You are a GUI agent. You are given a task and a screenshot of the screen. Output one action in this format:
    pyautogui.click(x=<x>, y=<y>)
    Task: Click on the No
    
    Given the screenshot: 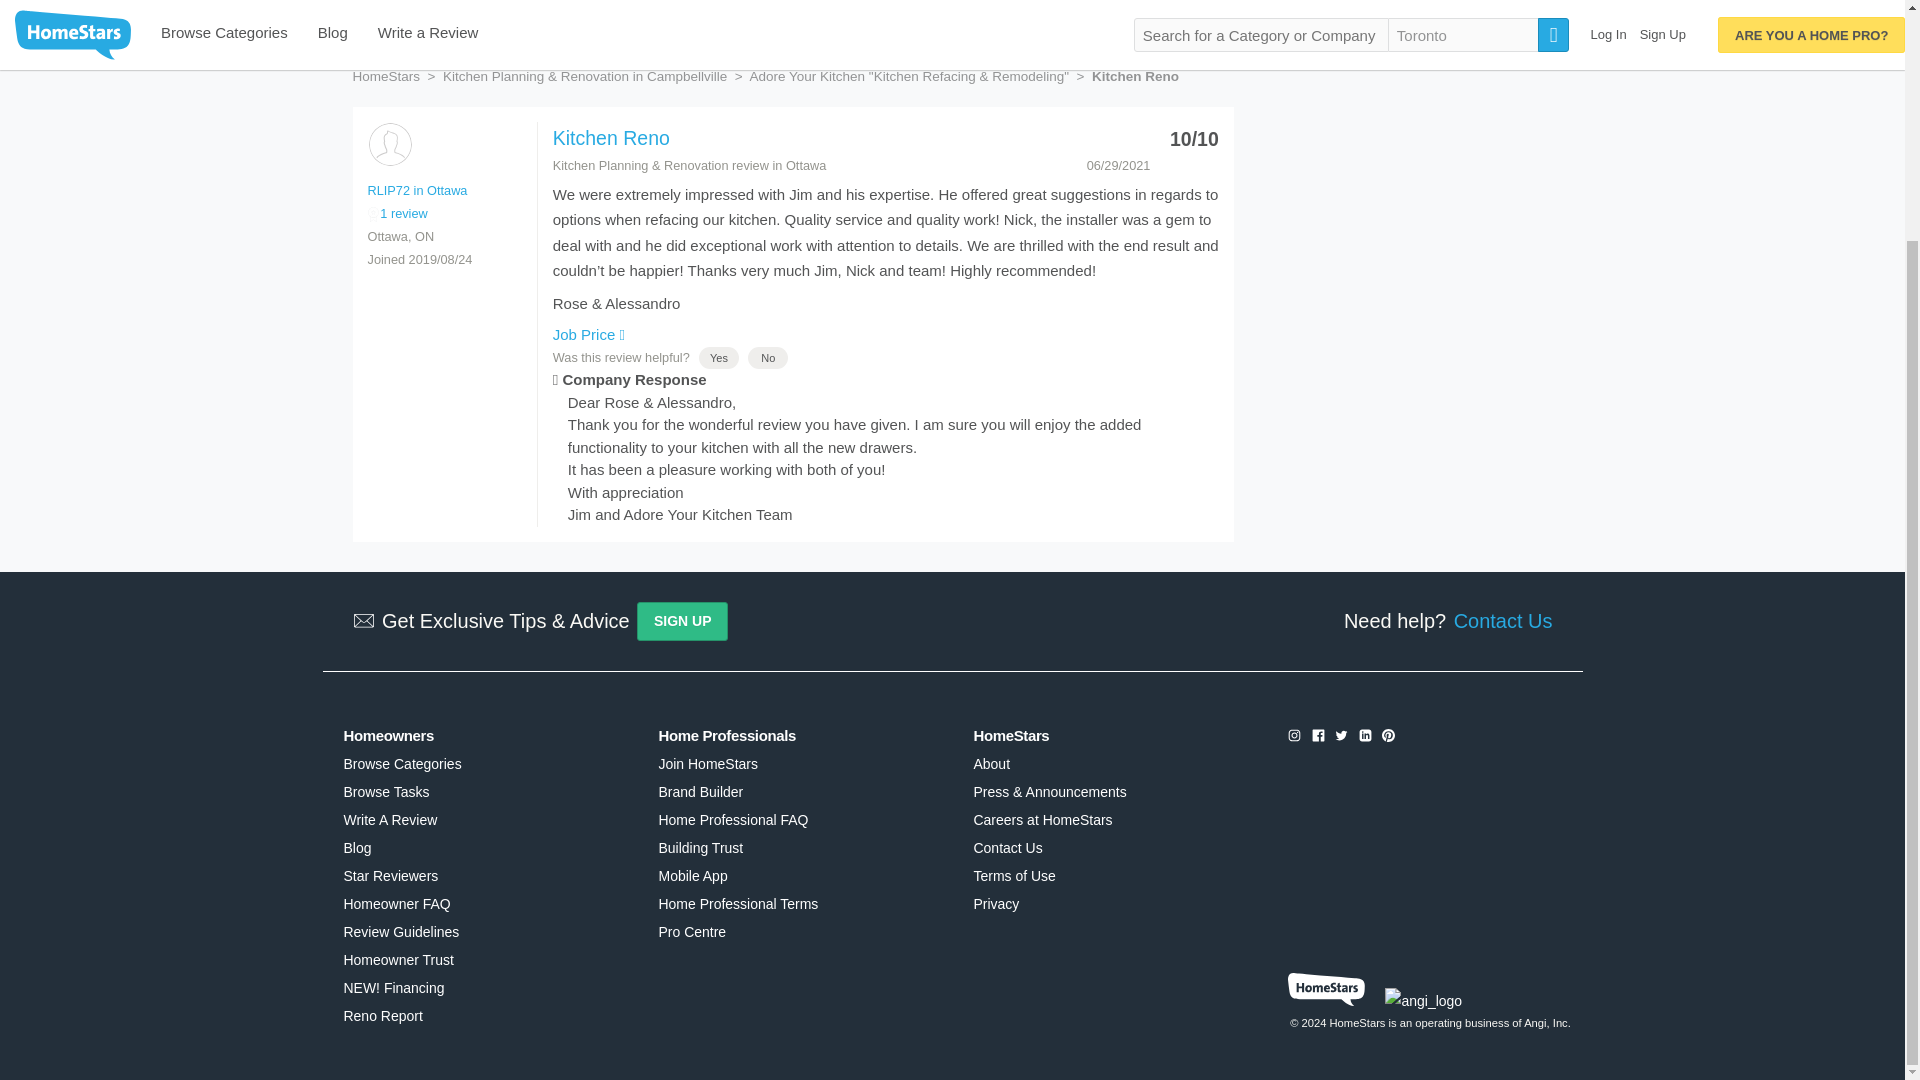 What is the action you would take?
    pyautogui.click(x=768, y=358)
    